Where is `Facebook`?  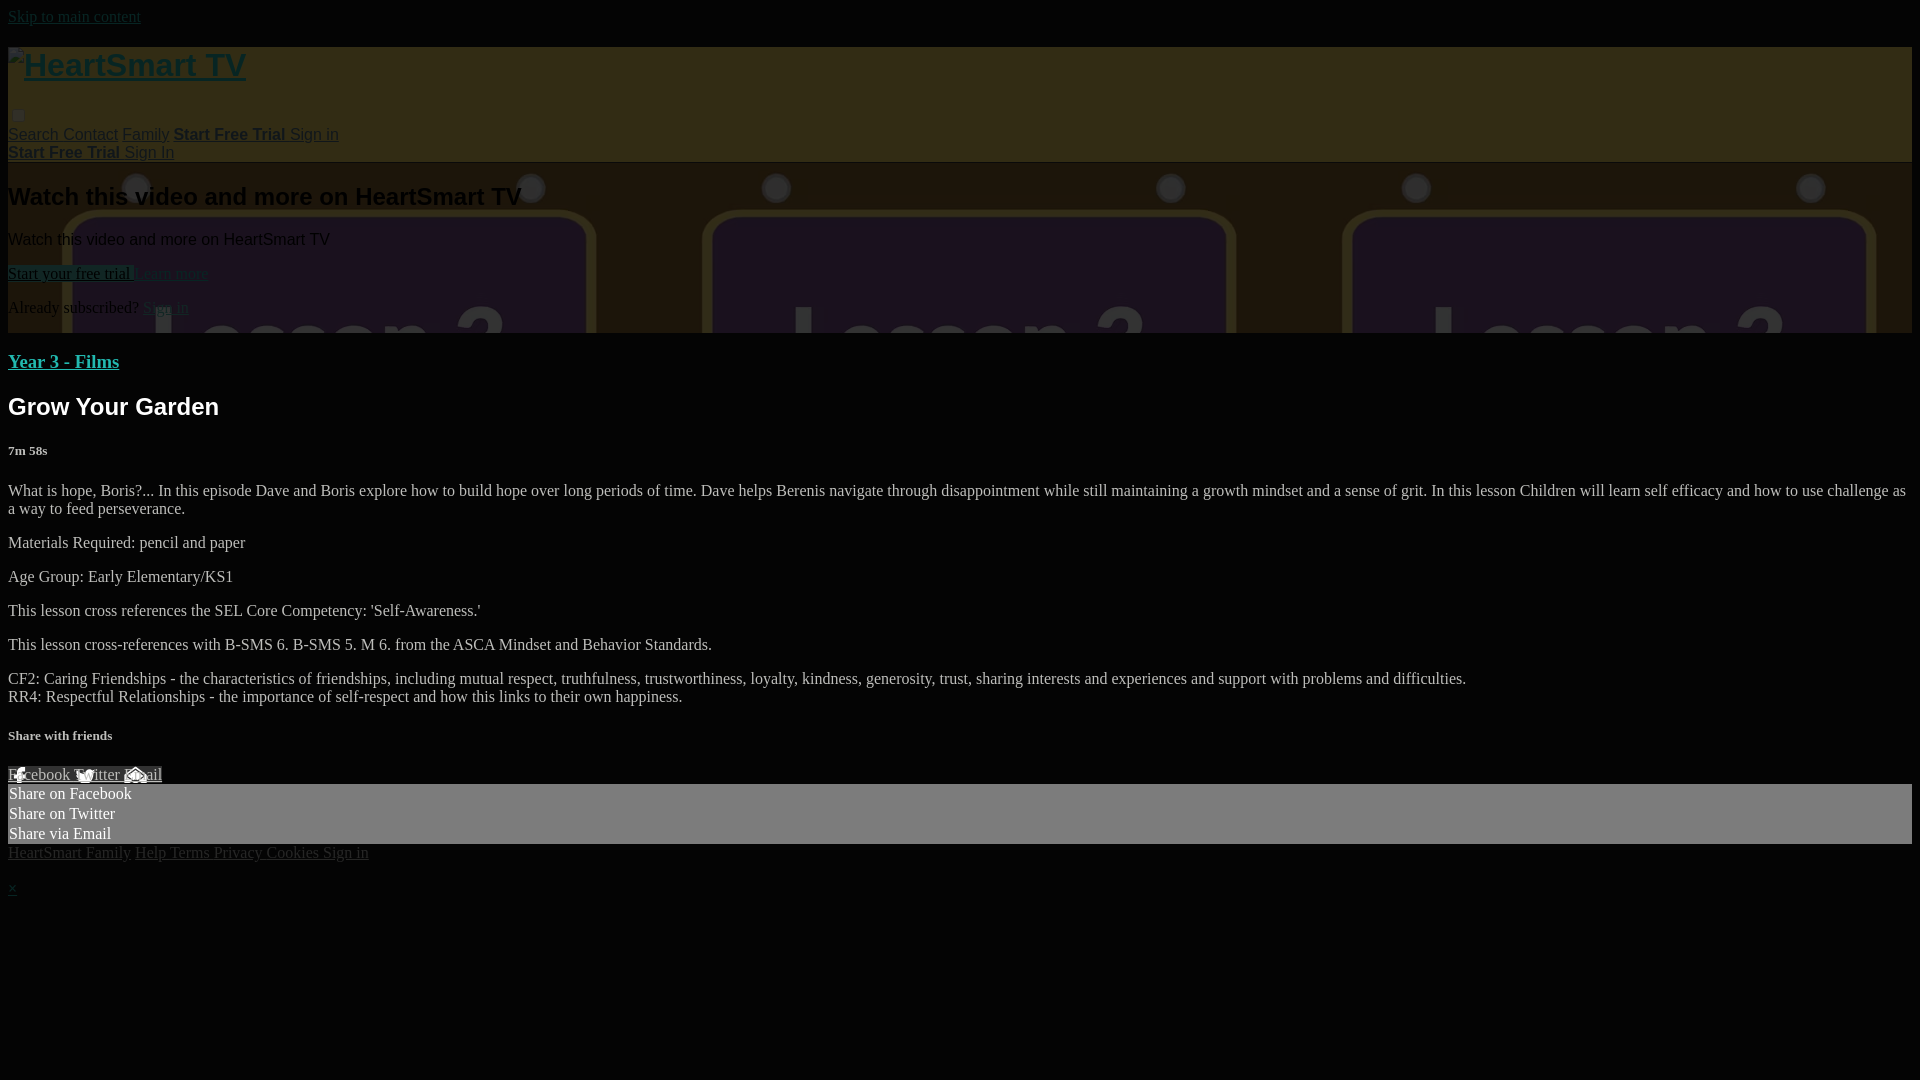 Facebook is located at coordinates (40, 774).